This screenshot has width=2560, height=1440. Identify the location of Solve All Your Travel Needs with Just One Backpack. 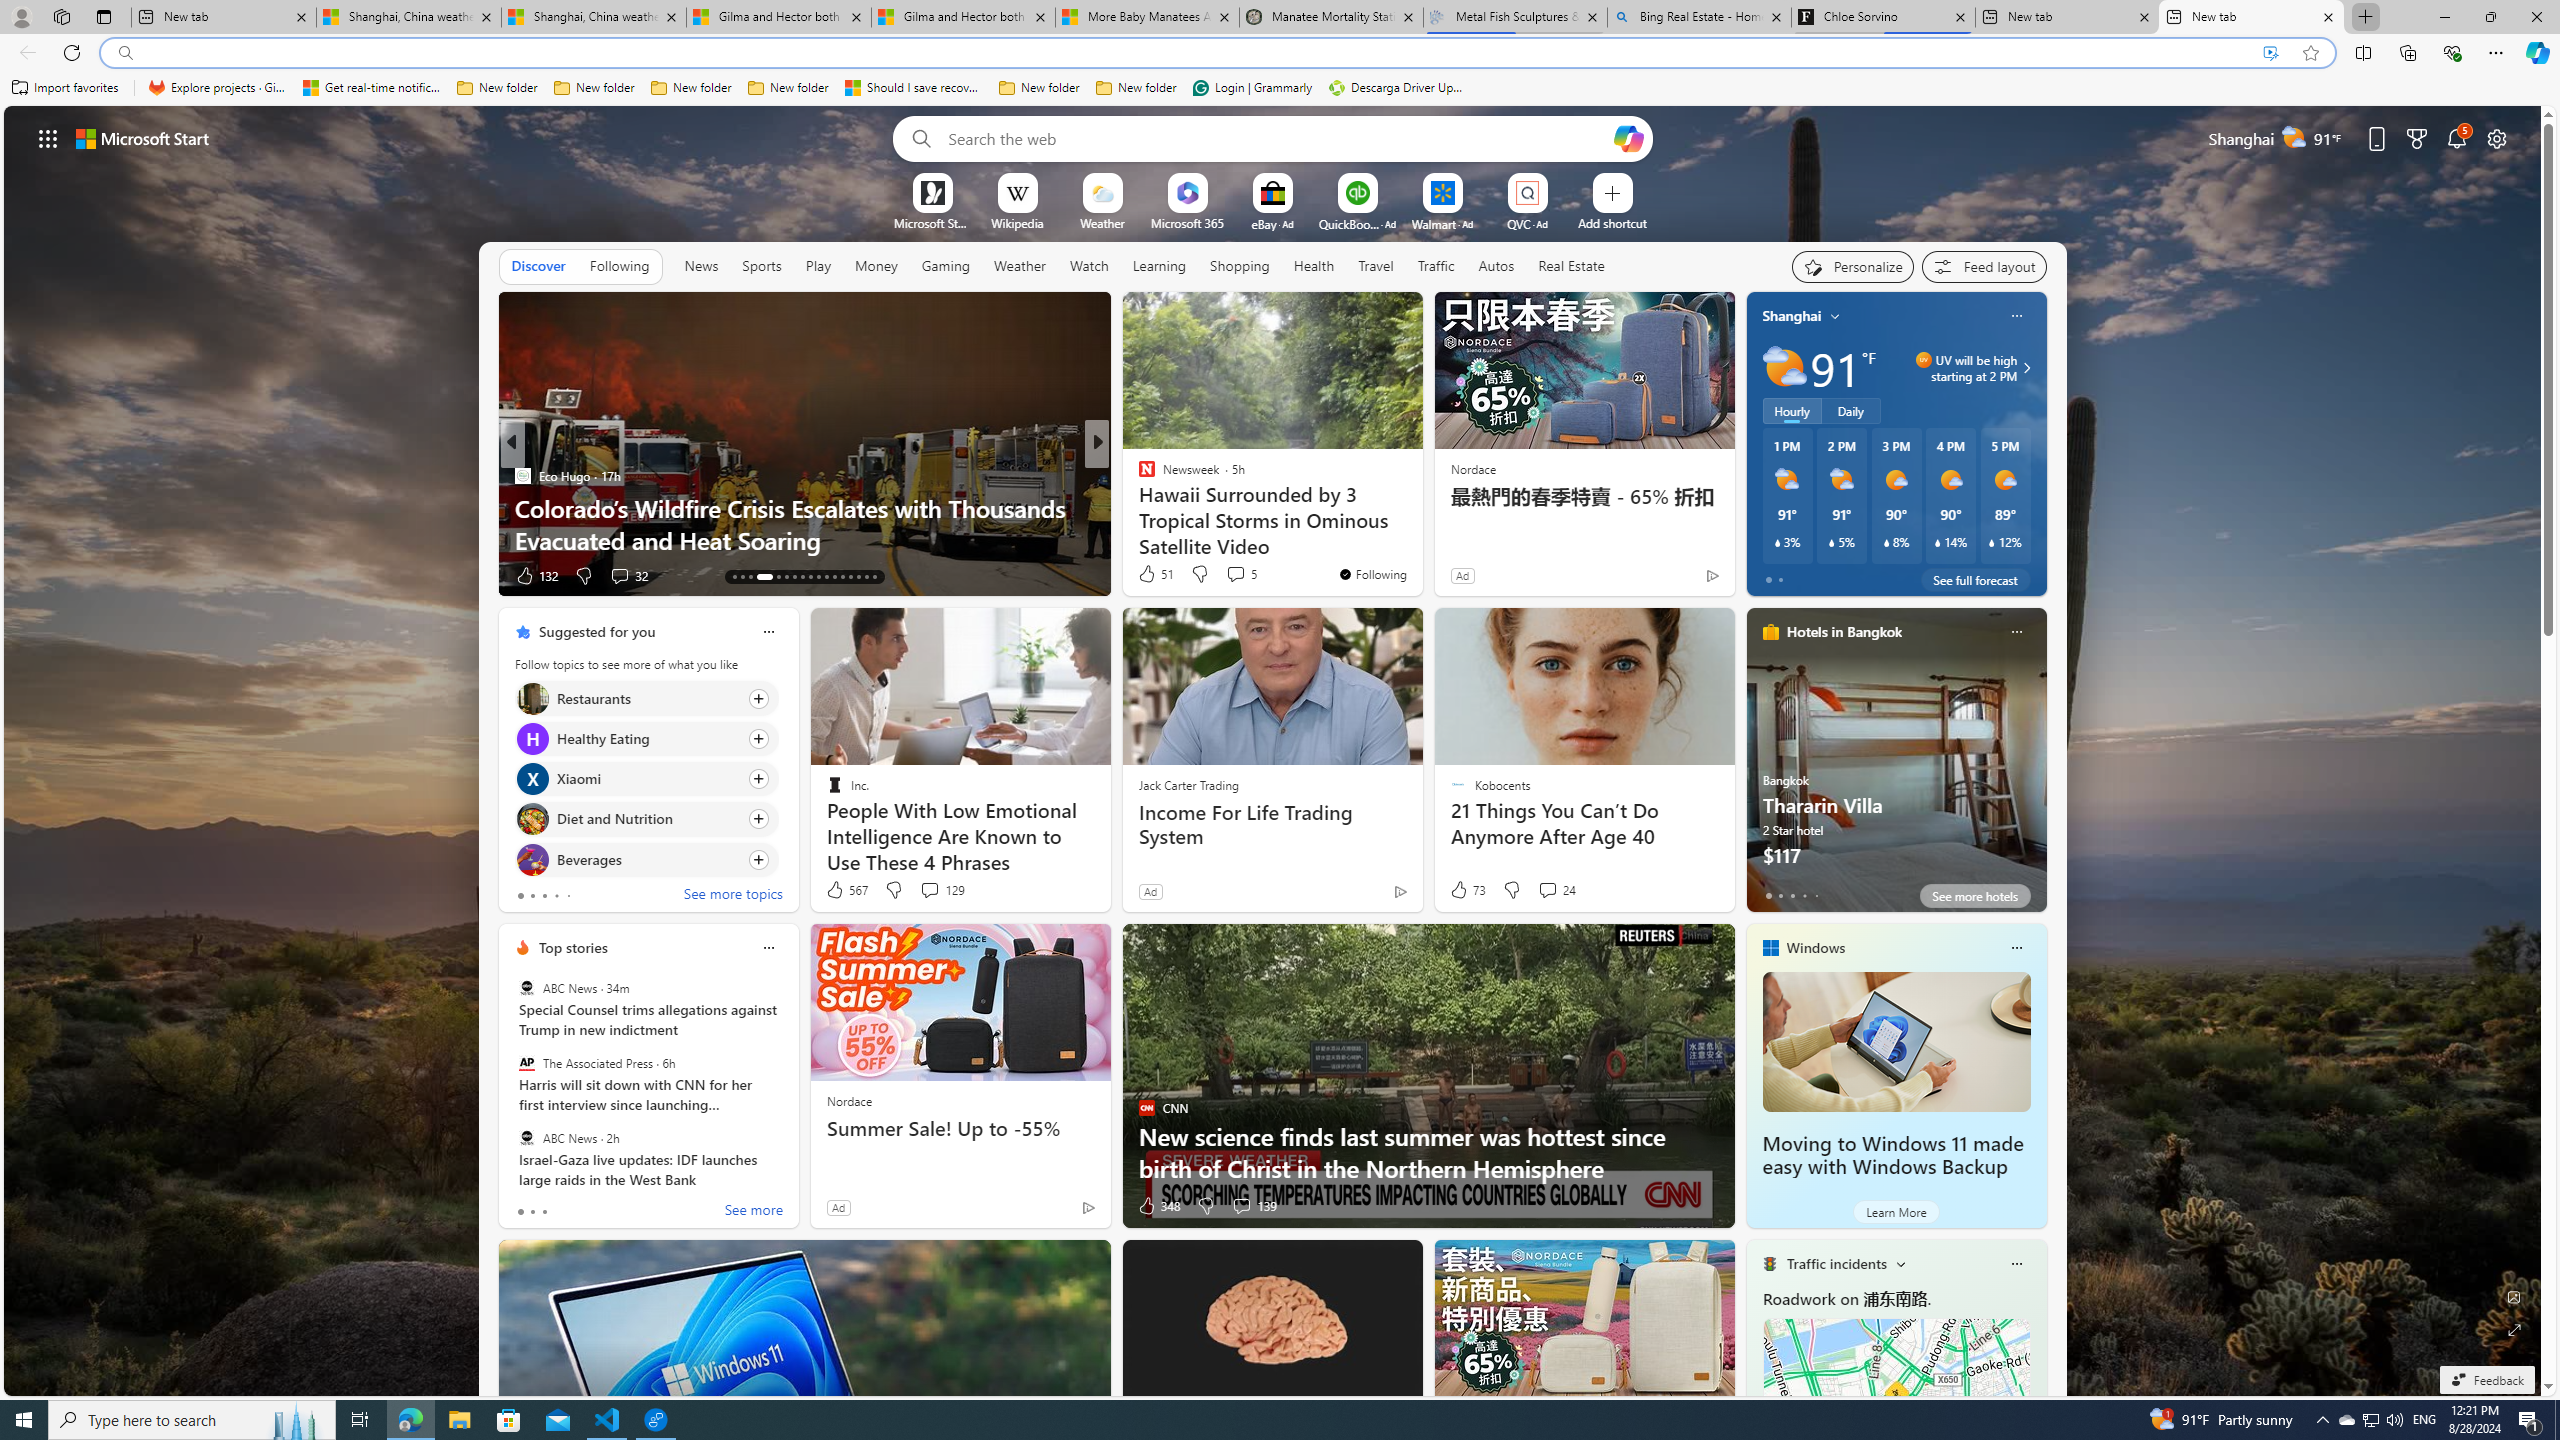
(1419, 540).